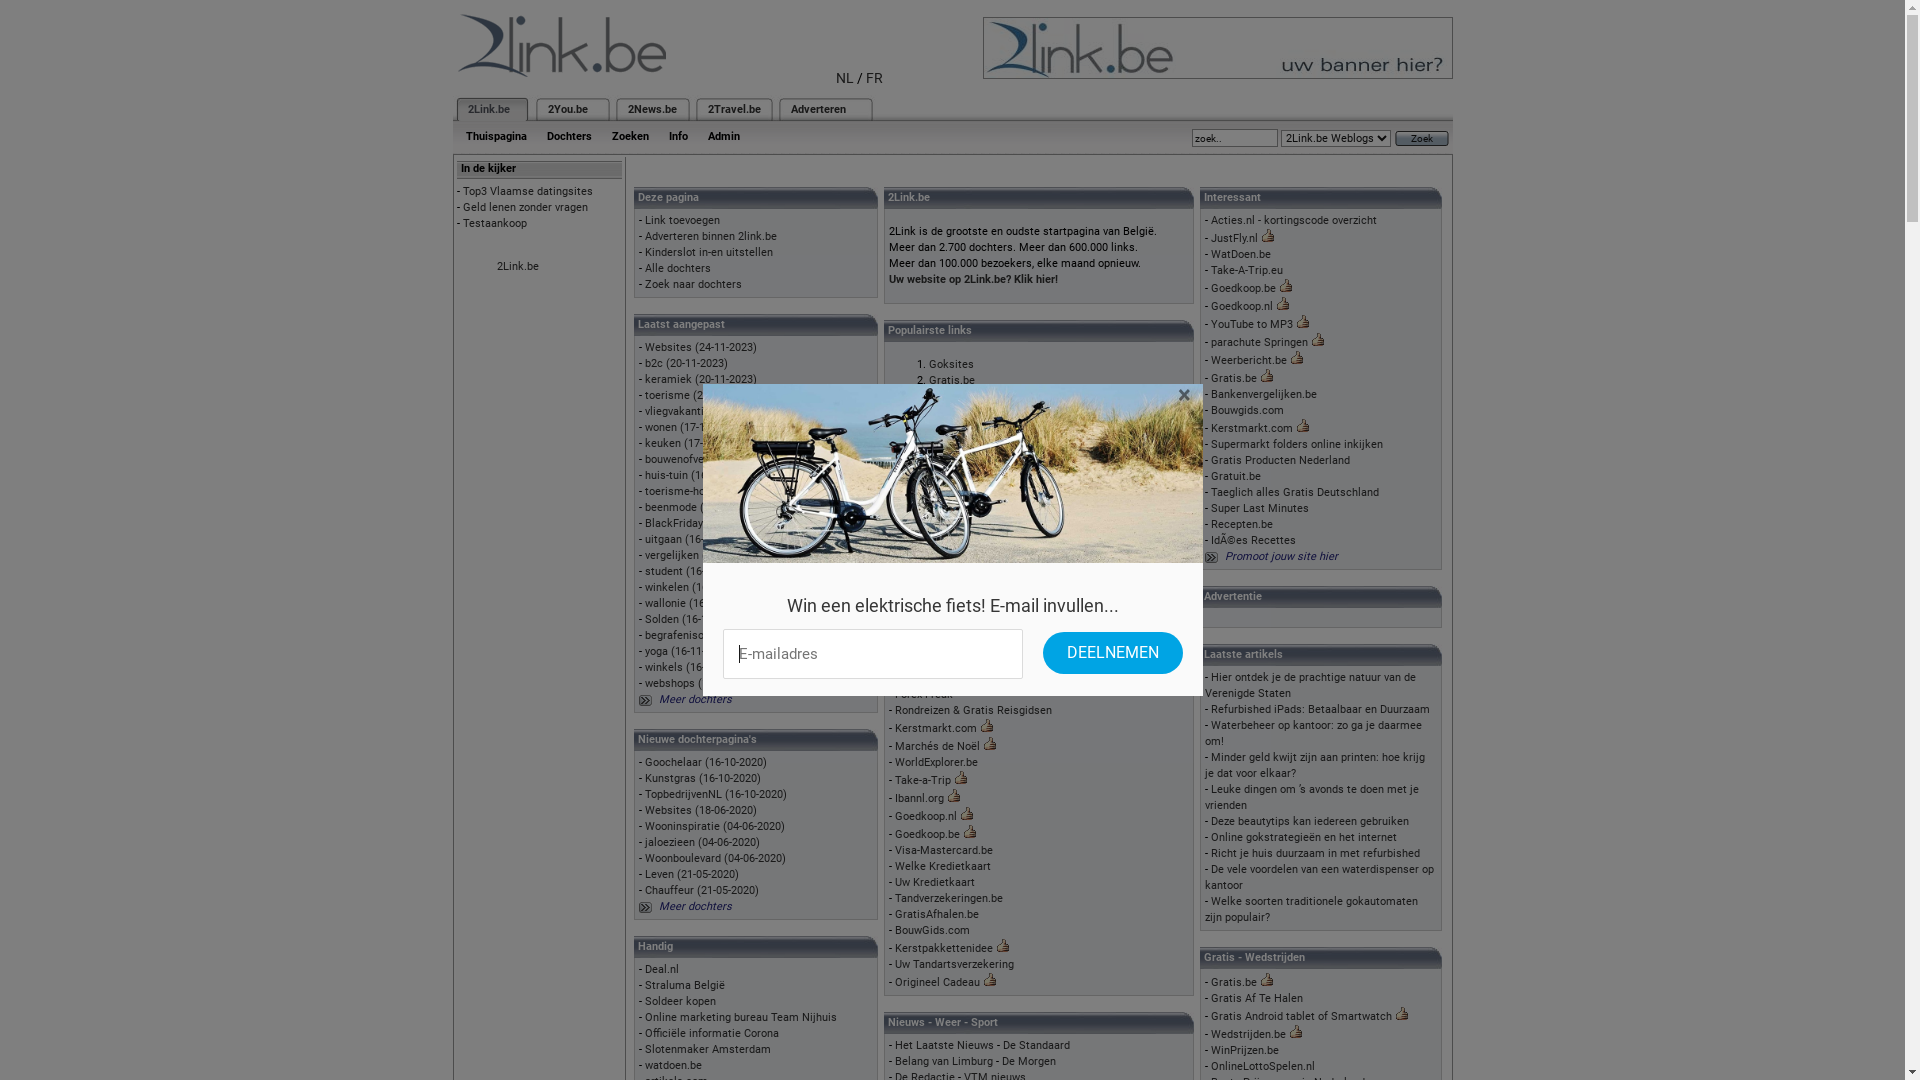  Describe the element at coordinates (494, 224) in the screenshot. I see `Testaankoop` at that location.